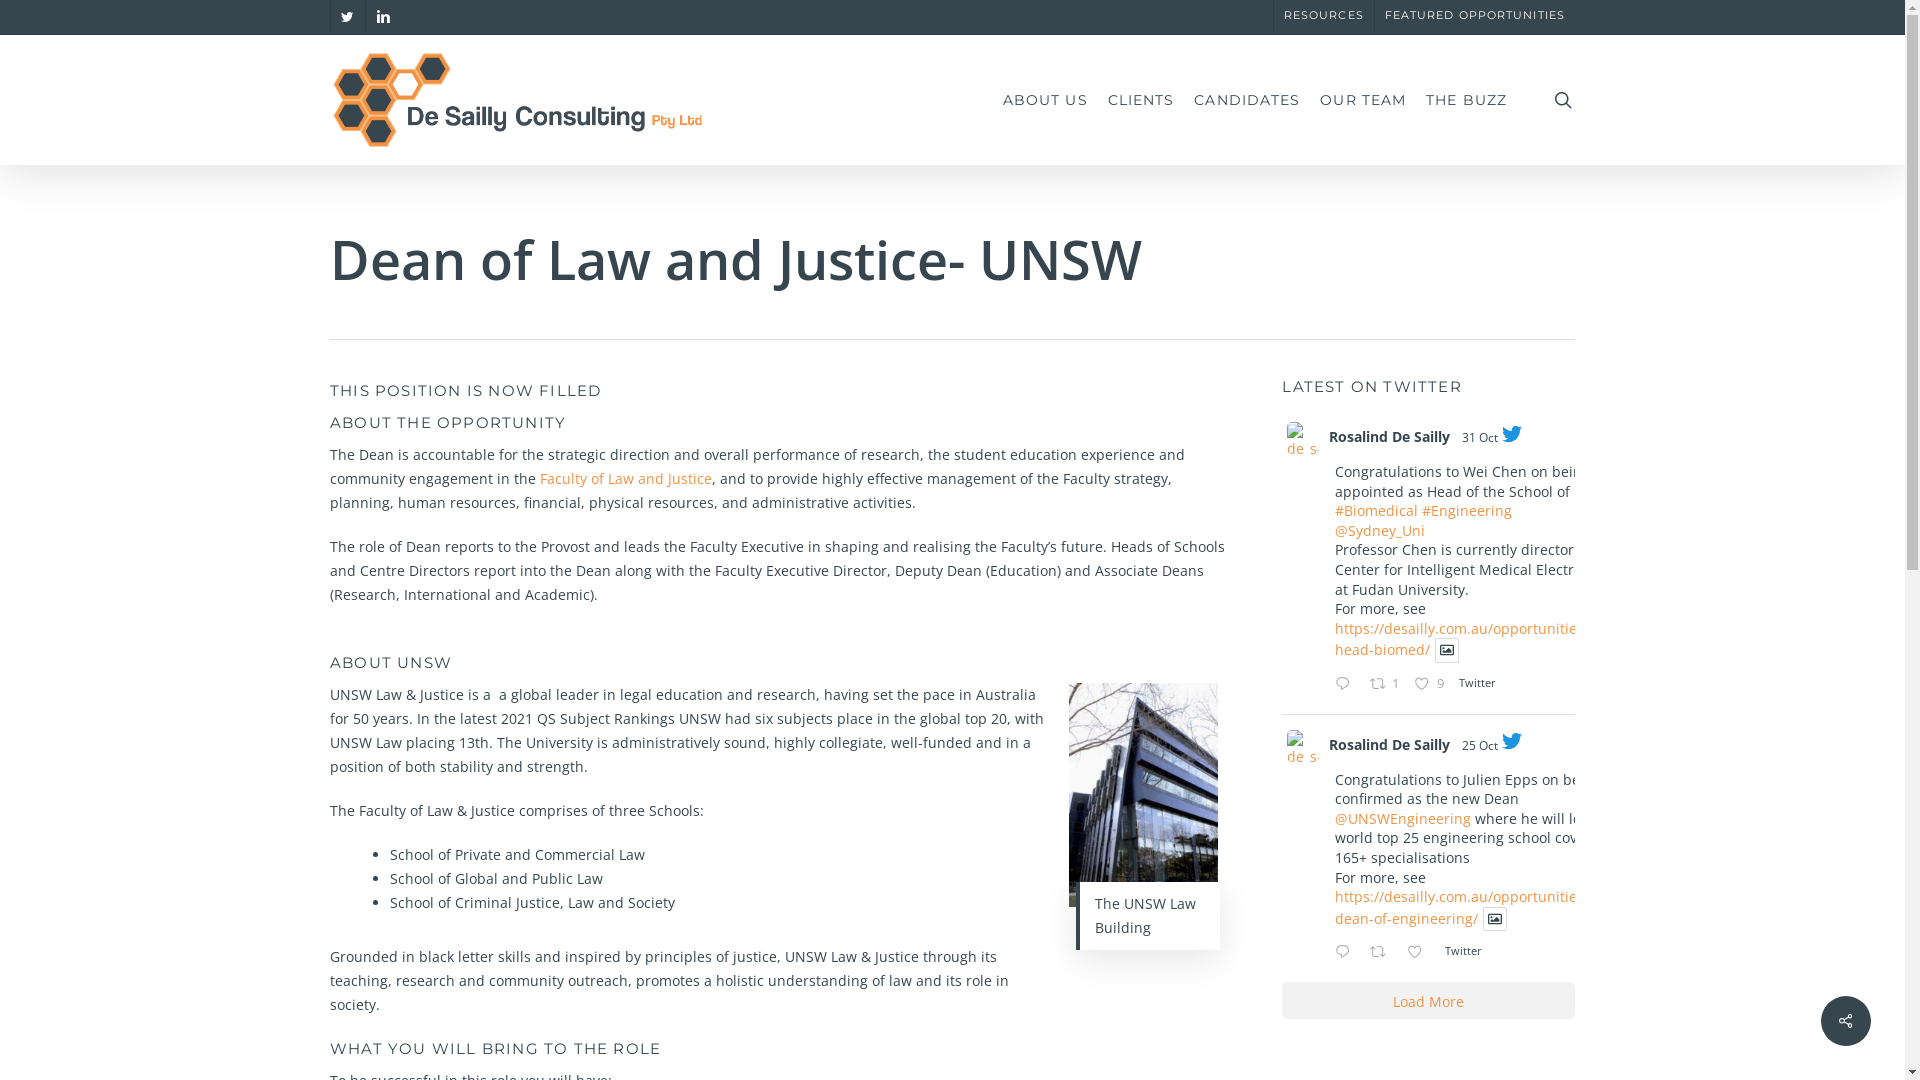  What do you see at coordinates (1474, 16) in the screenshot?
I see `FEATURED OPPORTUNITIES` at bounding box center [1474, 16].